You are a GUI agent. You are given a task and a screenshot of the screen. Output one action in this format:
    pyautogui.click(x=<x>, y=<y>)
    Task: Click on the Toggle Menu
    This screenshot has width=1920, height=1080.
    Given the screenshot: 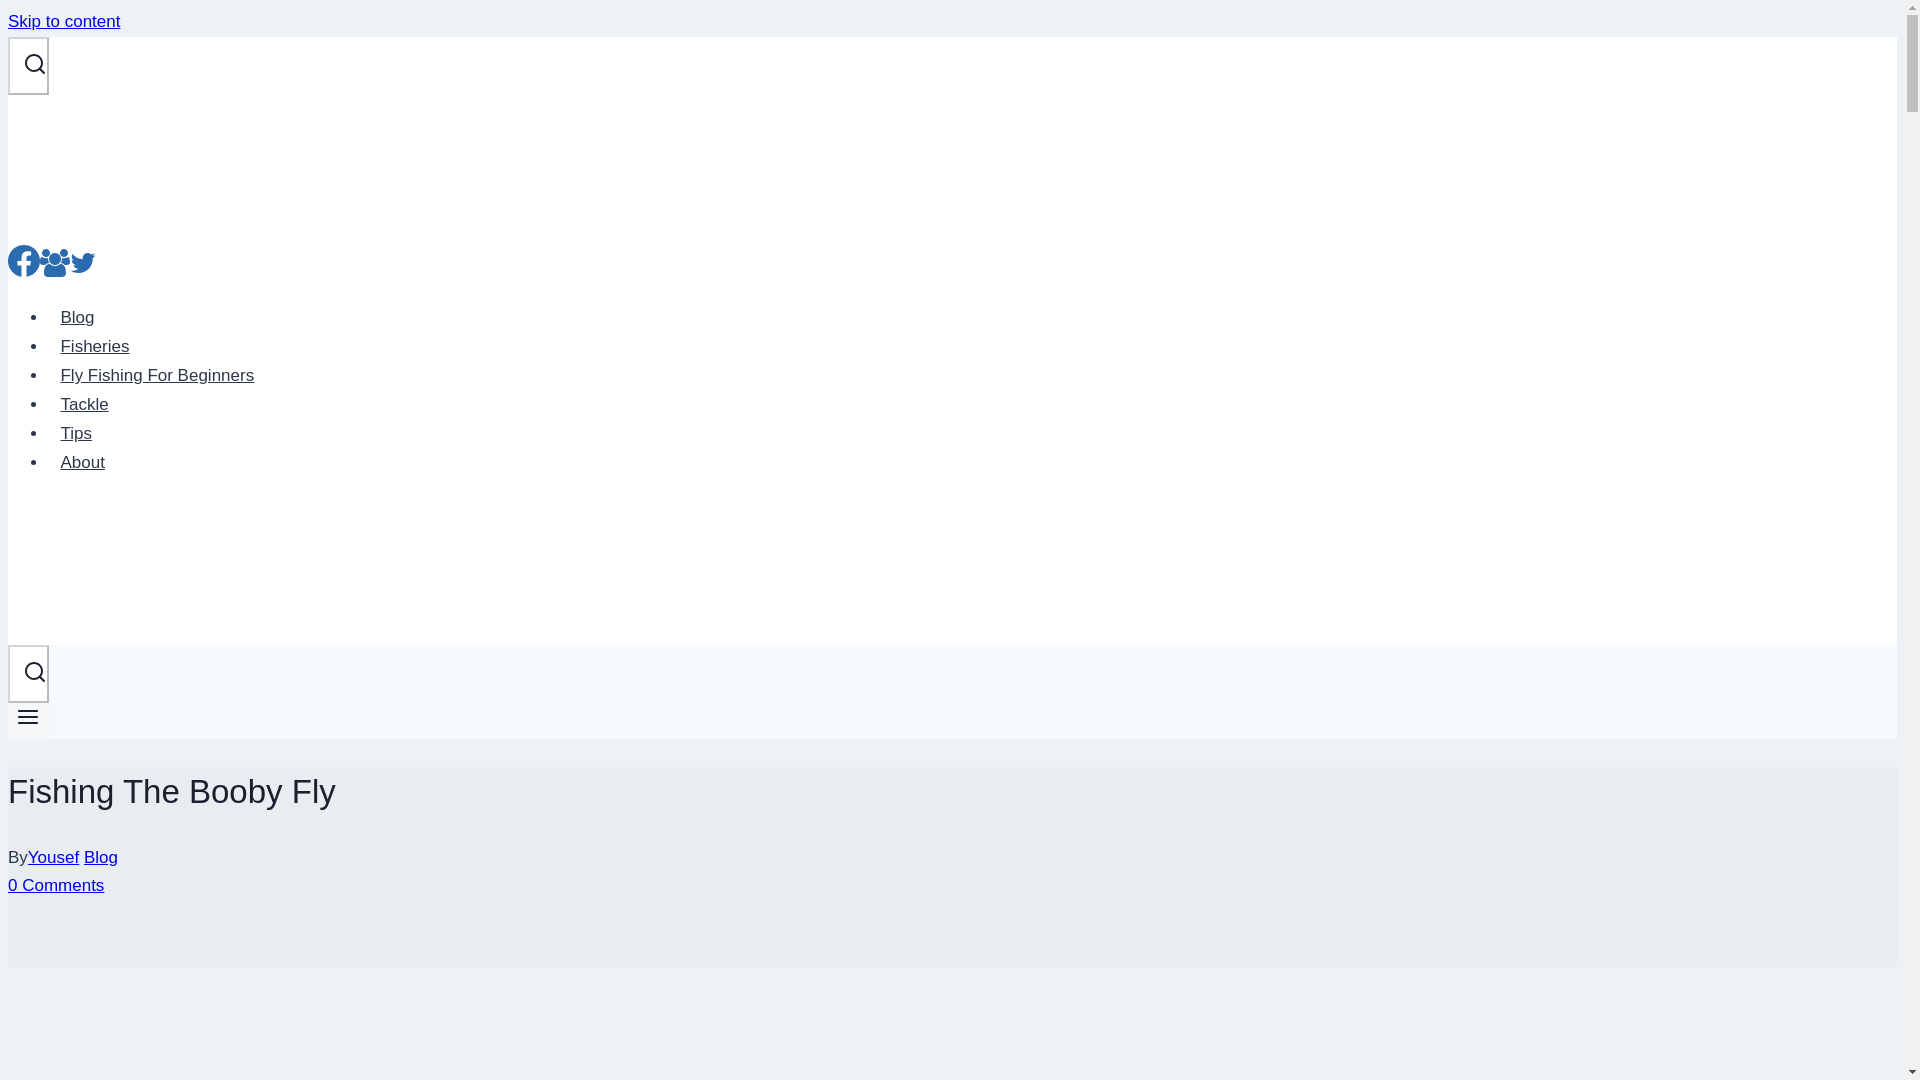 What is the action you would take?
    pyautogui.click(x=30, y=720)
    